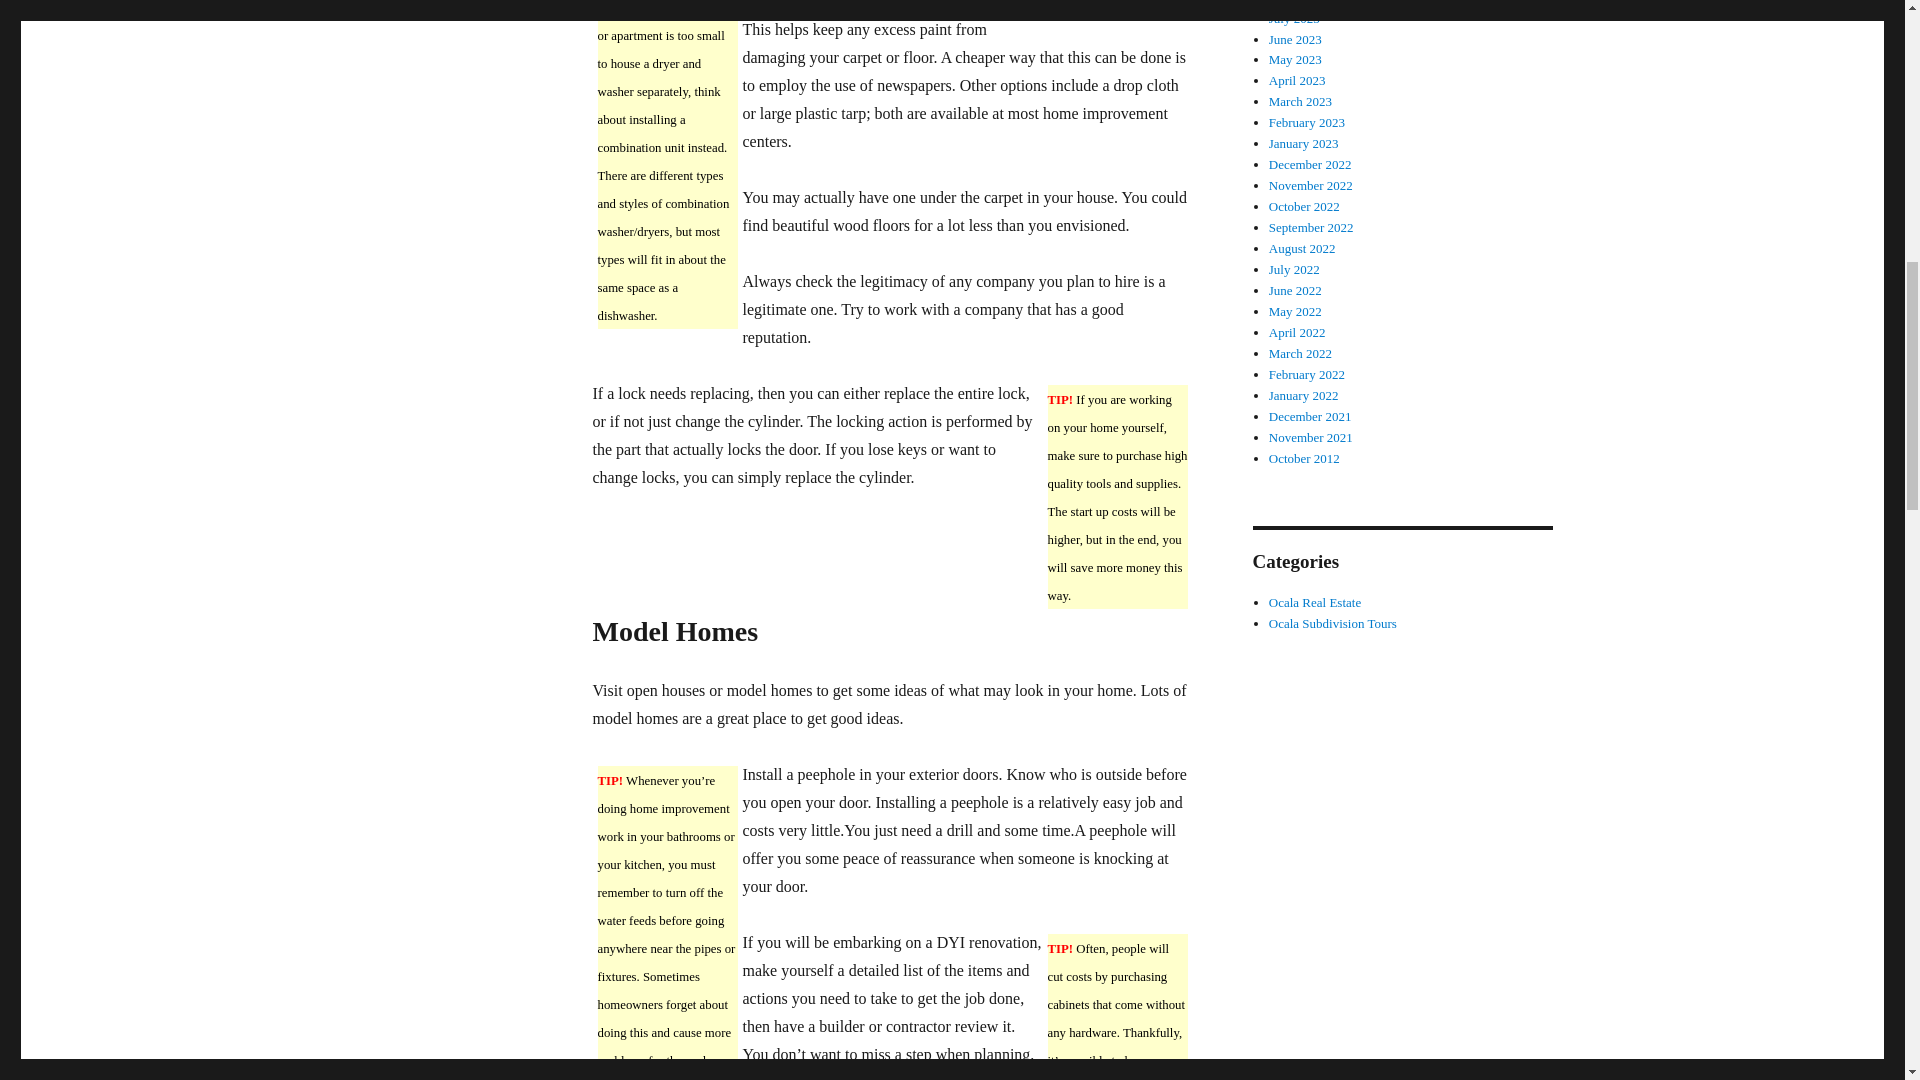 This screenshot has height=1080, width=1920. Describe the element at coordinates (1298, 80) in the screenshot. I see `April 2023` at that location.